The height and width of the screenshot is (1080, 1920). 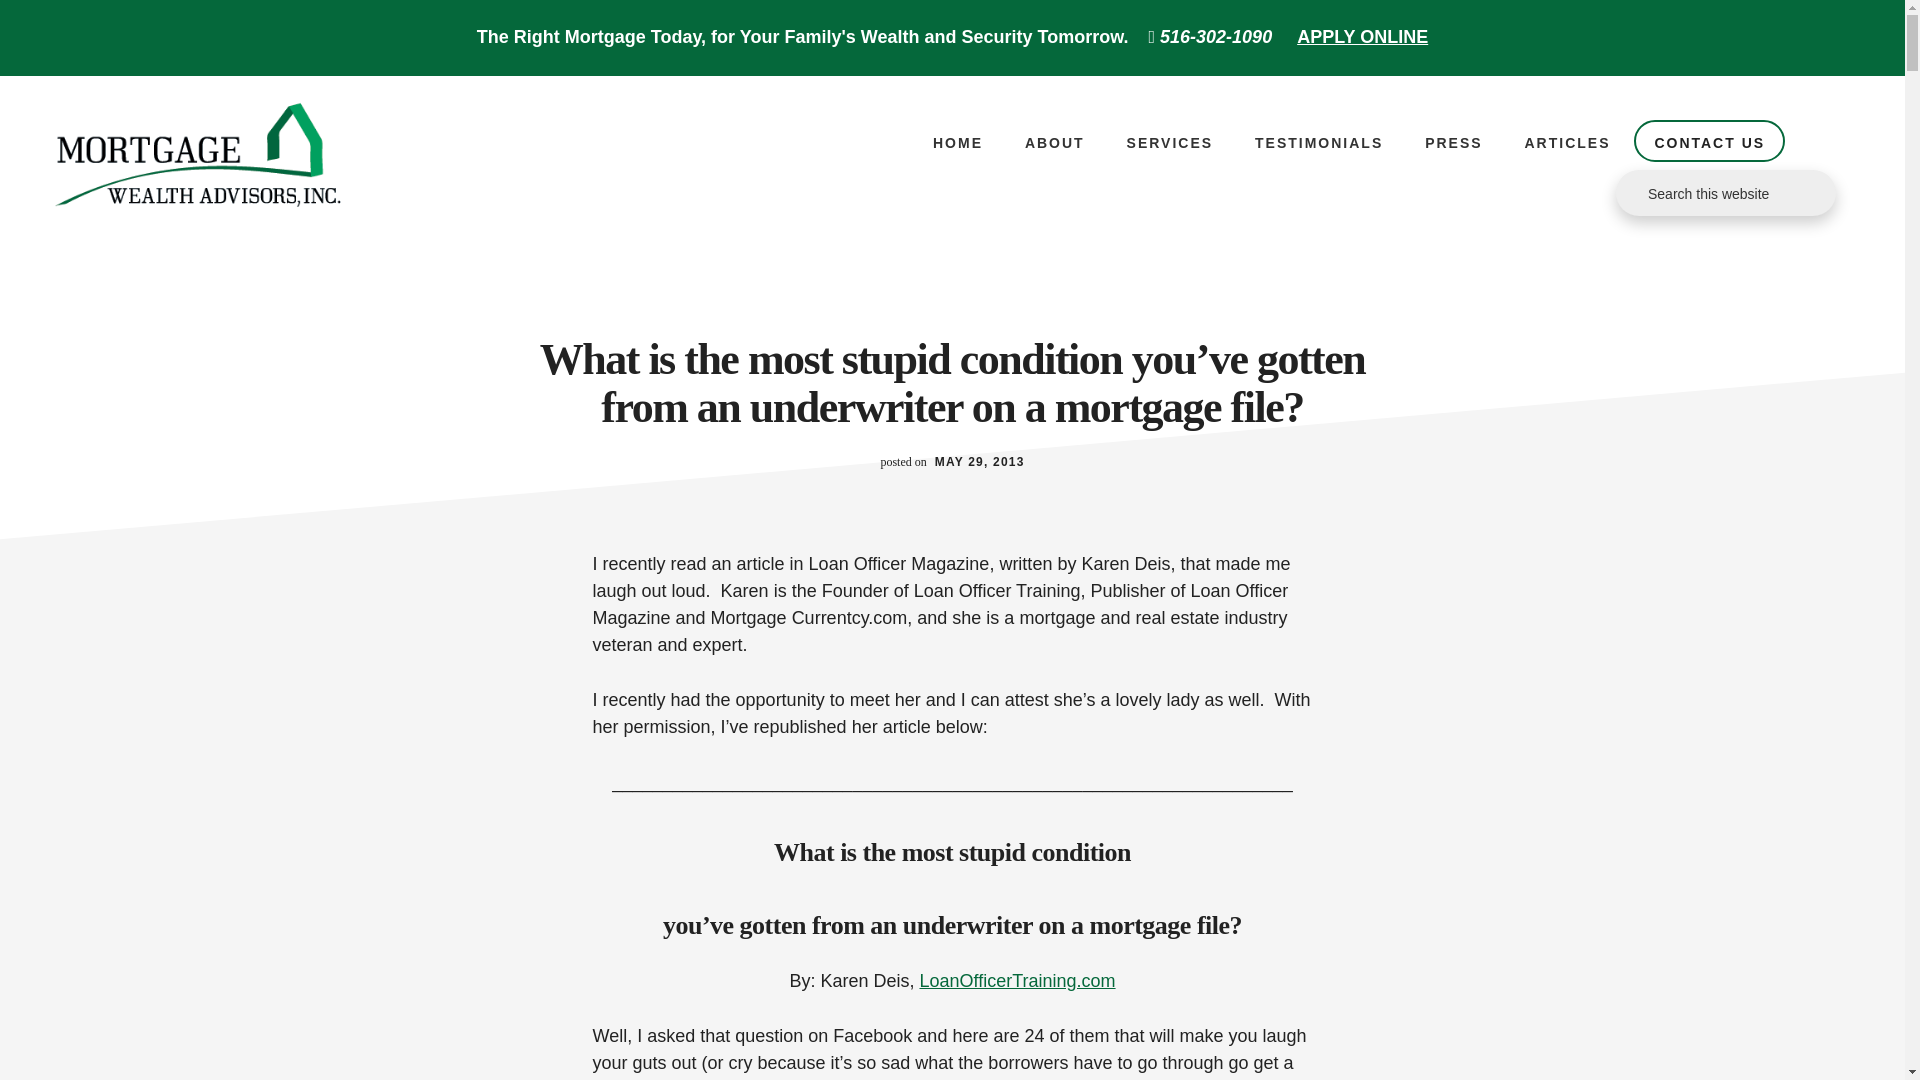 I want to click on LoanOfficerTraining.com, so click(x=1017, y=980).